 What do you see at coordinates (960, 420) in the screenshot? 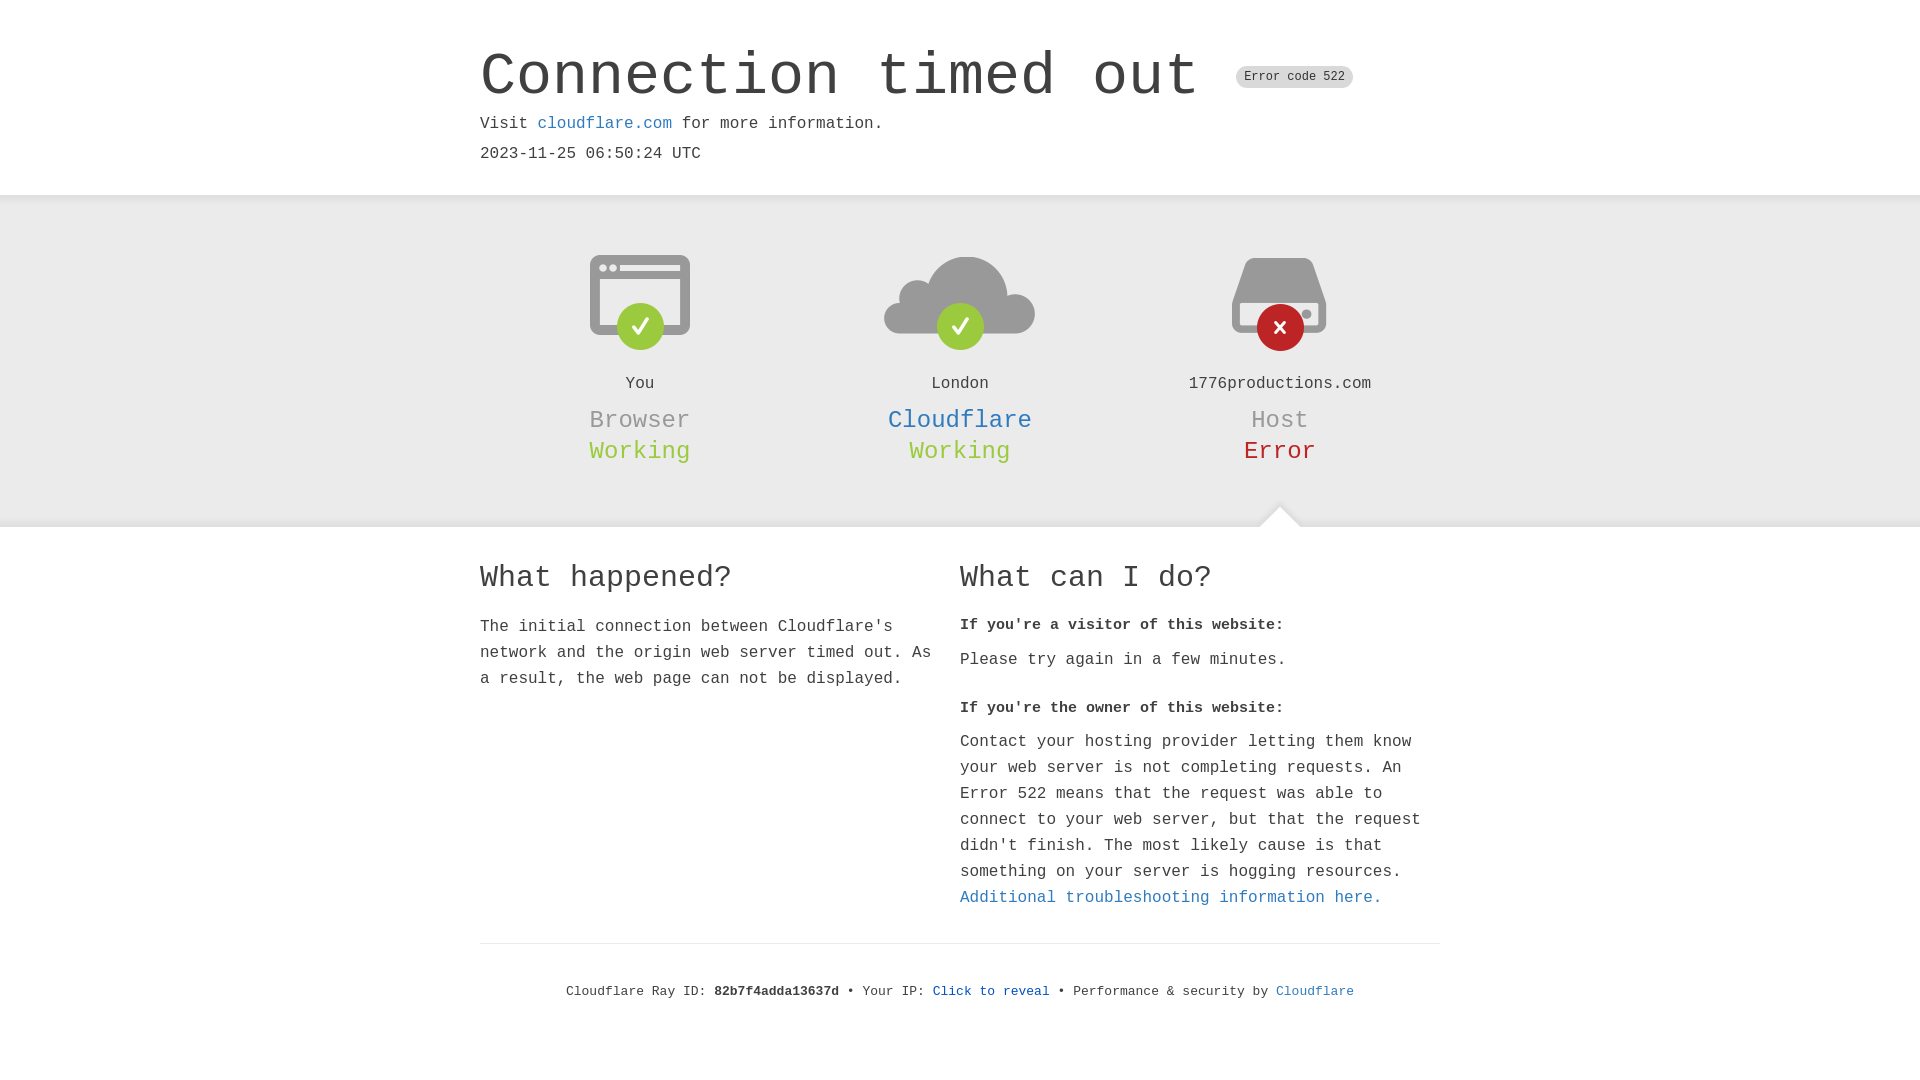
I see `Cloudflare` at bounding box center [960, 420].